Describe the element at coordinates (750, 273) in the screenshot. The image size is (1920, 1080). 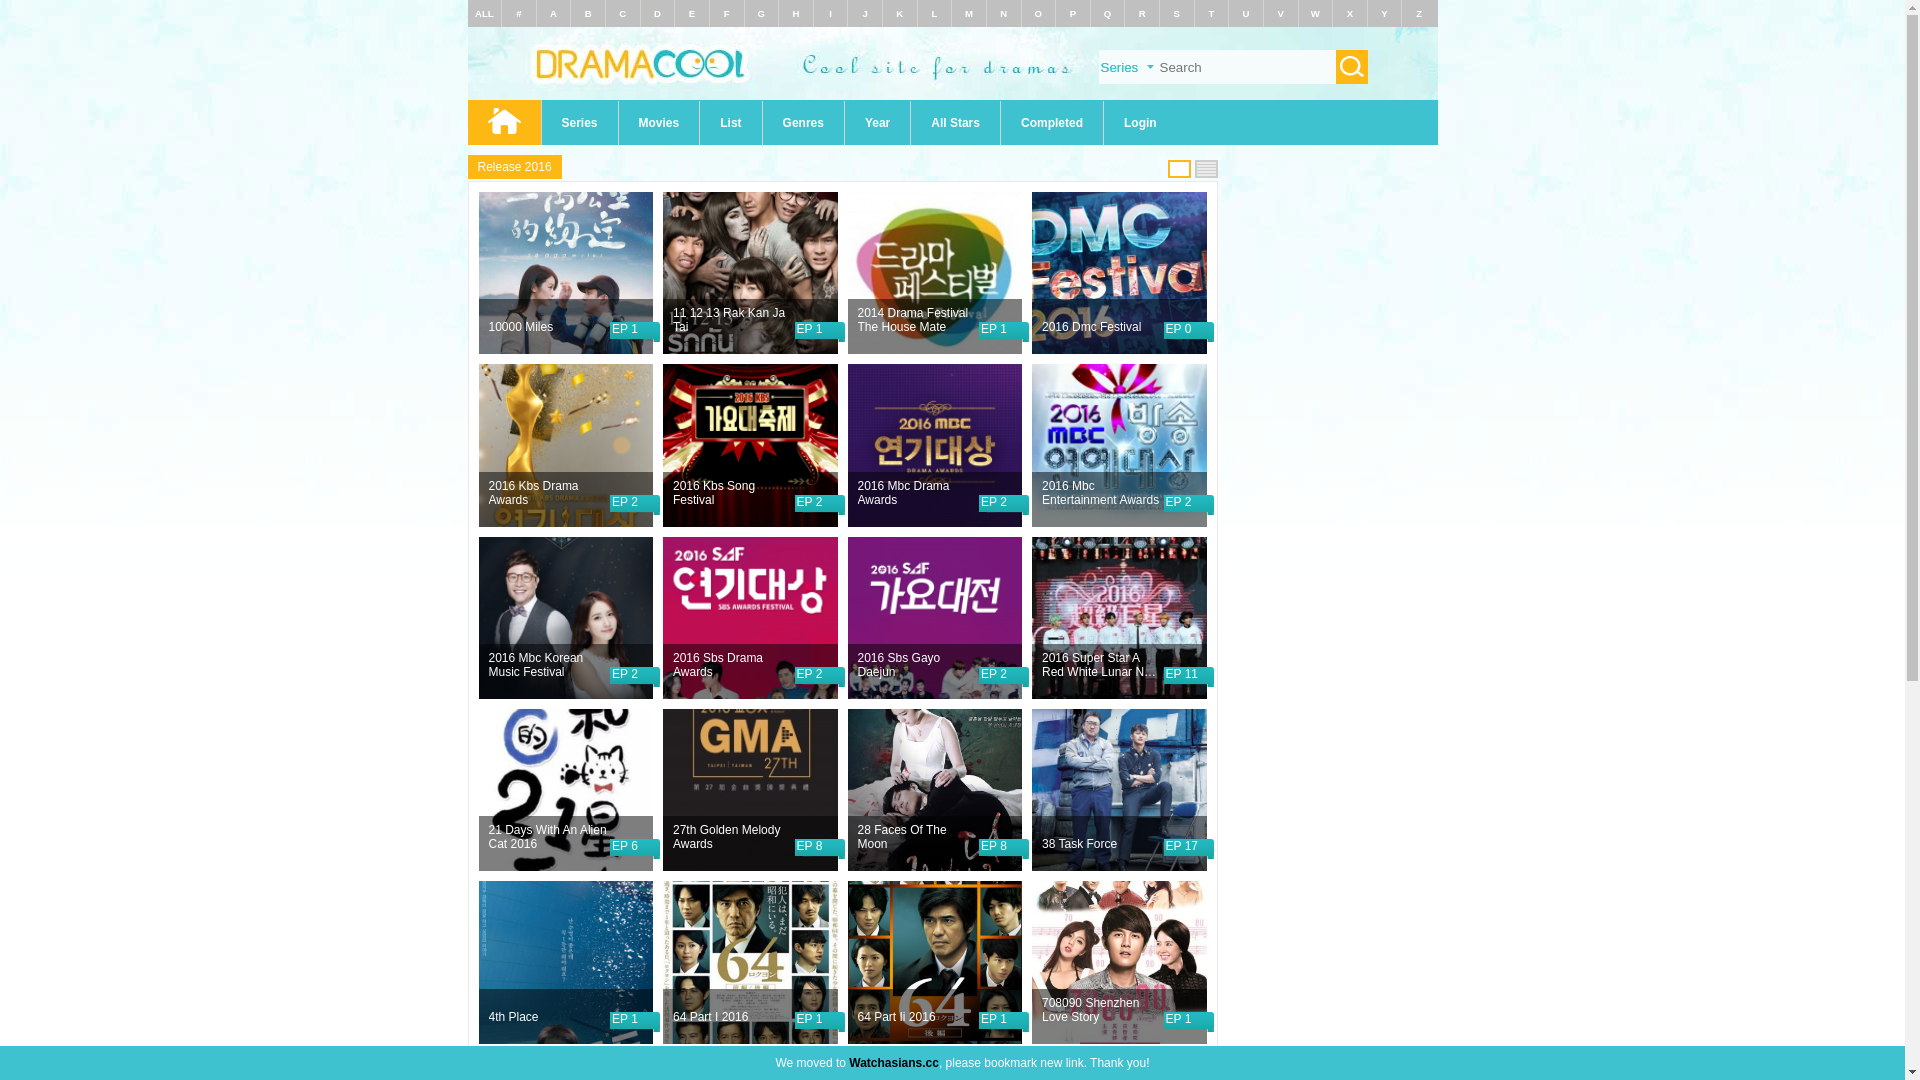
I see `11 12 13 Rak Kan Ja Tai
EP 1` at that location.